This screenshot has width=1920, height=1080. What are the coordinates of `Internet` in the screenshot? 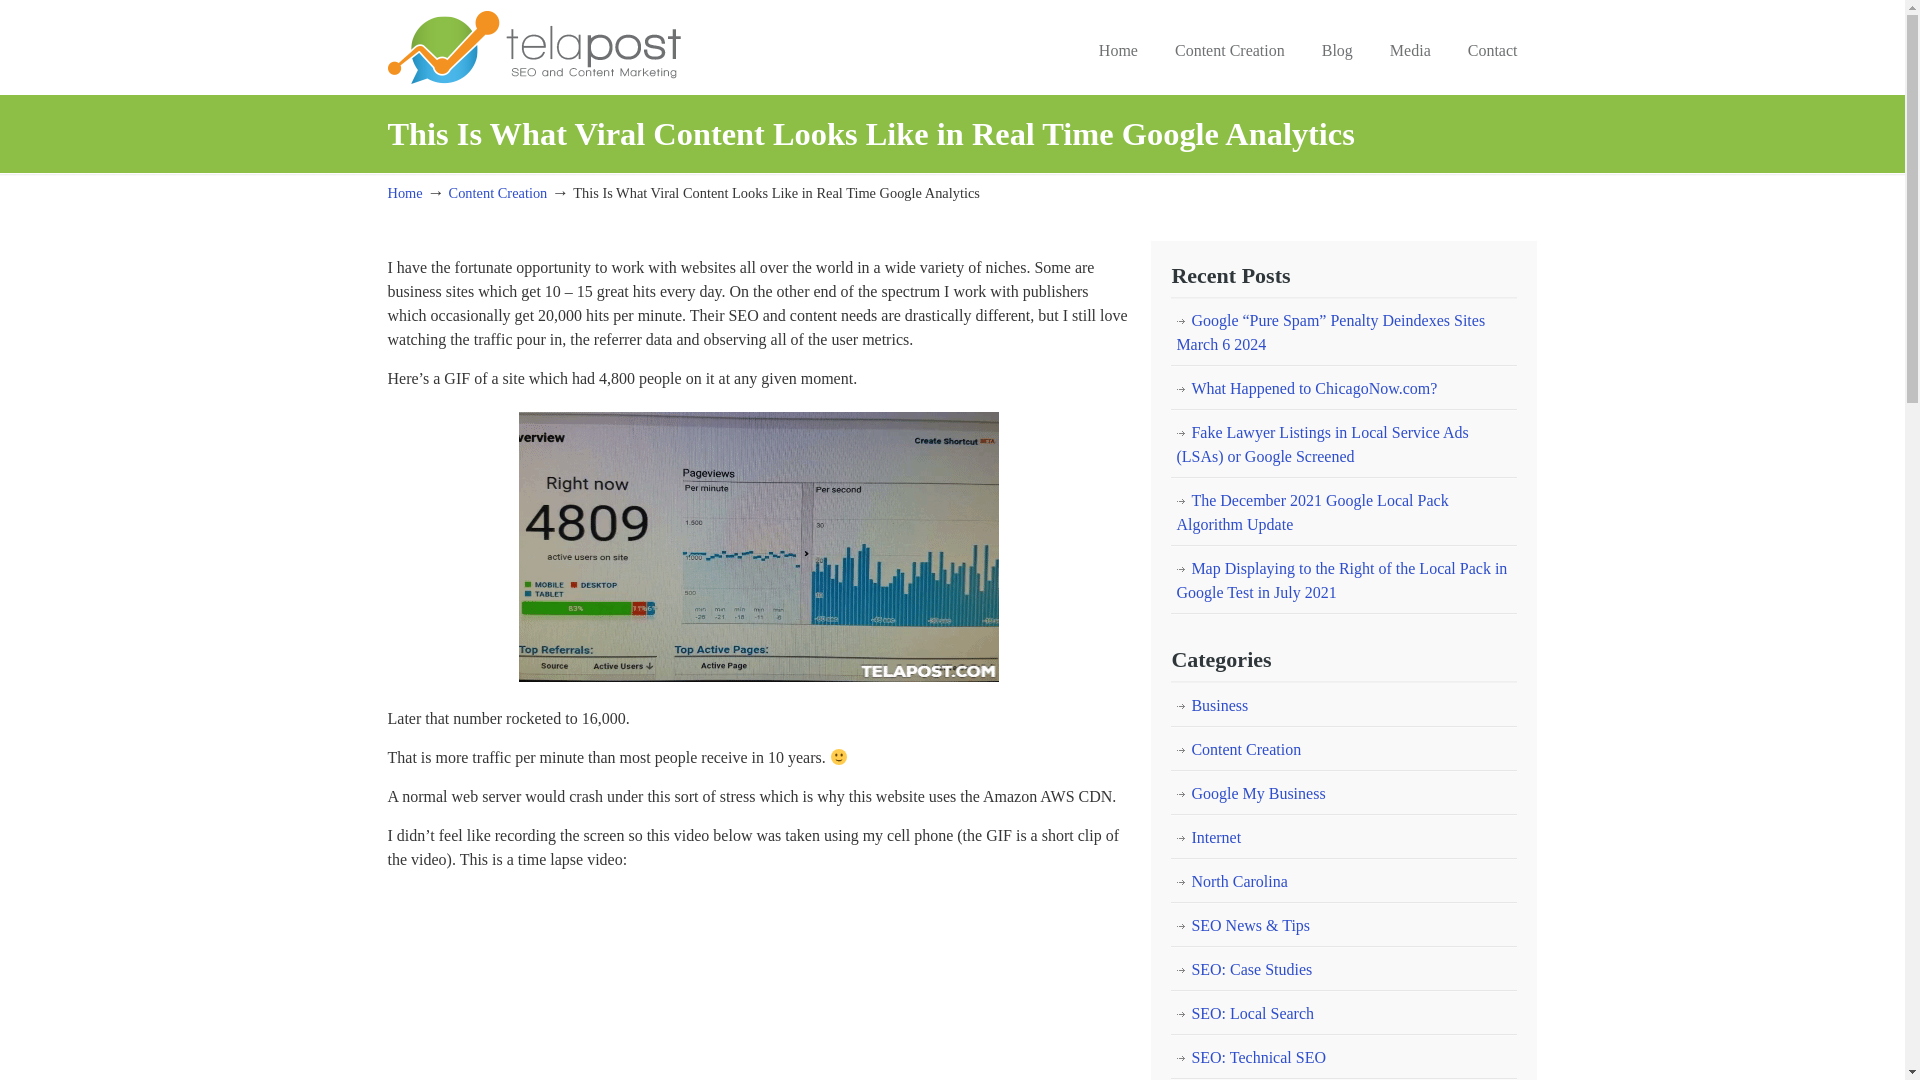 It's located at (1344, 838).